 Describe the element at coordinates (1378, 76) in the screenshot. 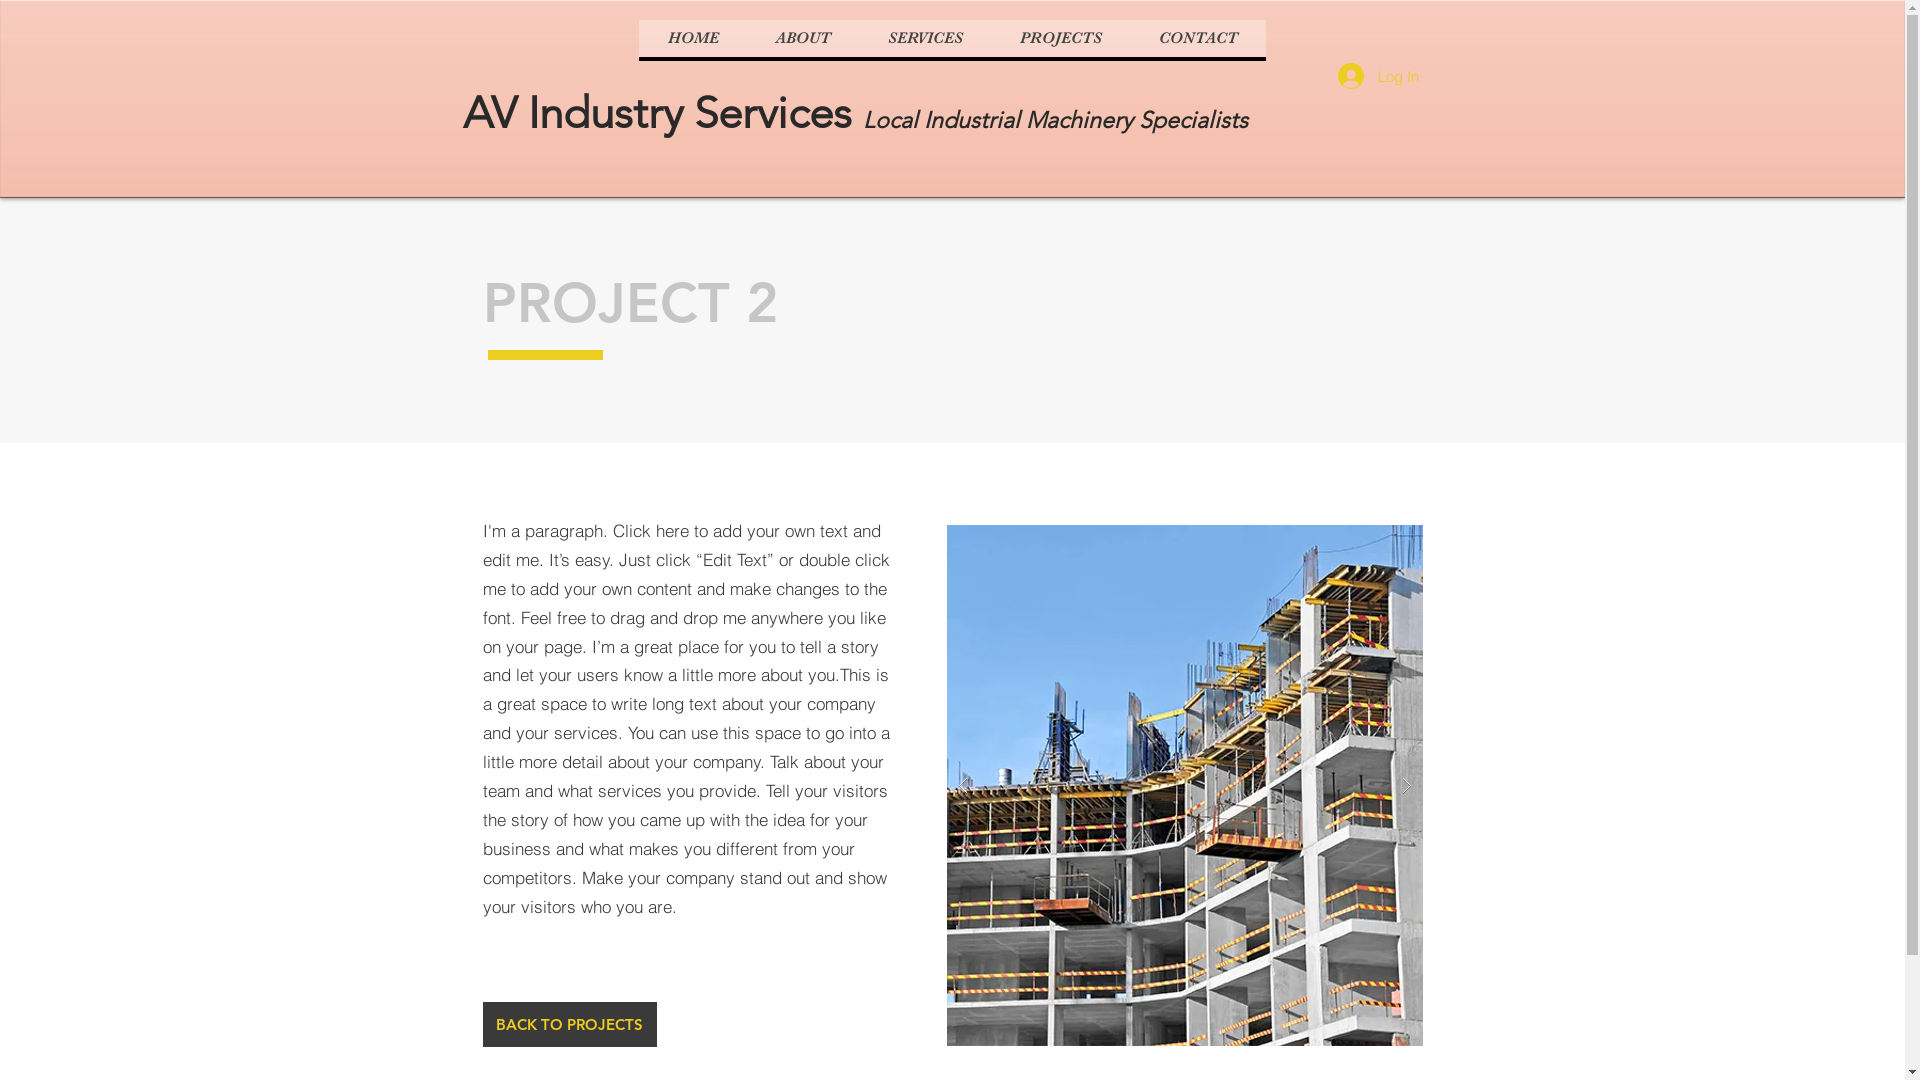

I see `Log In` at that location.